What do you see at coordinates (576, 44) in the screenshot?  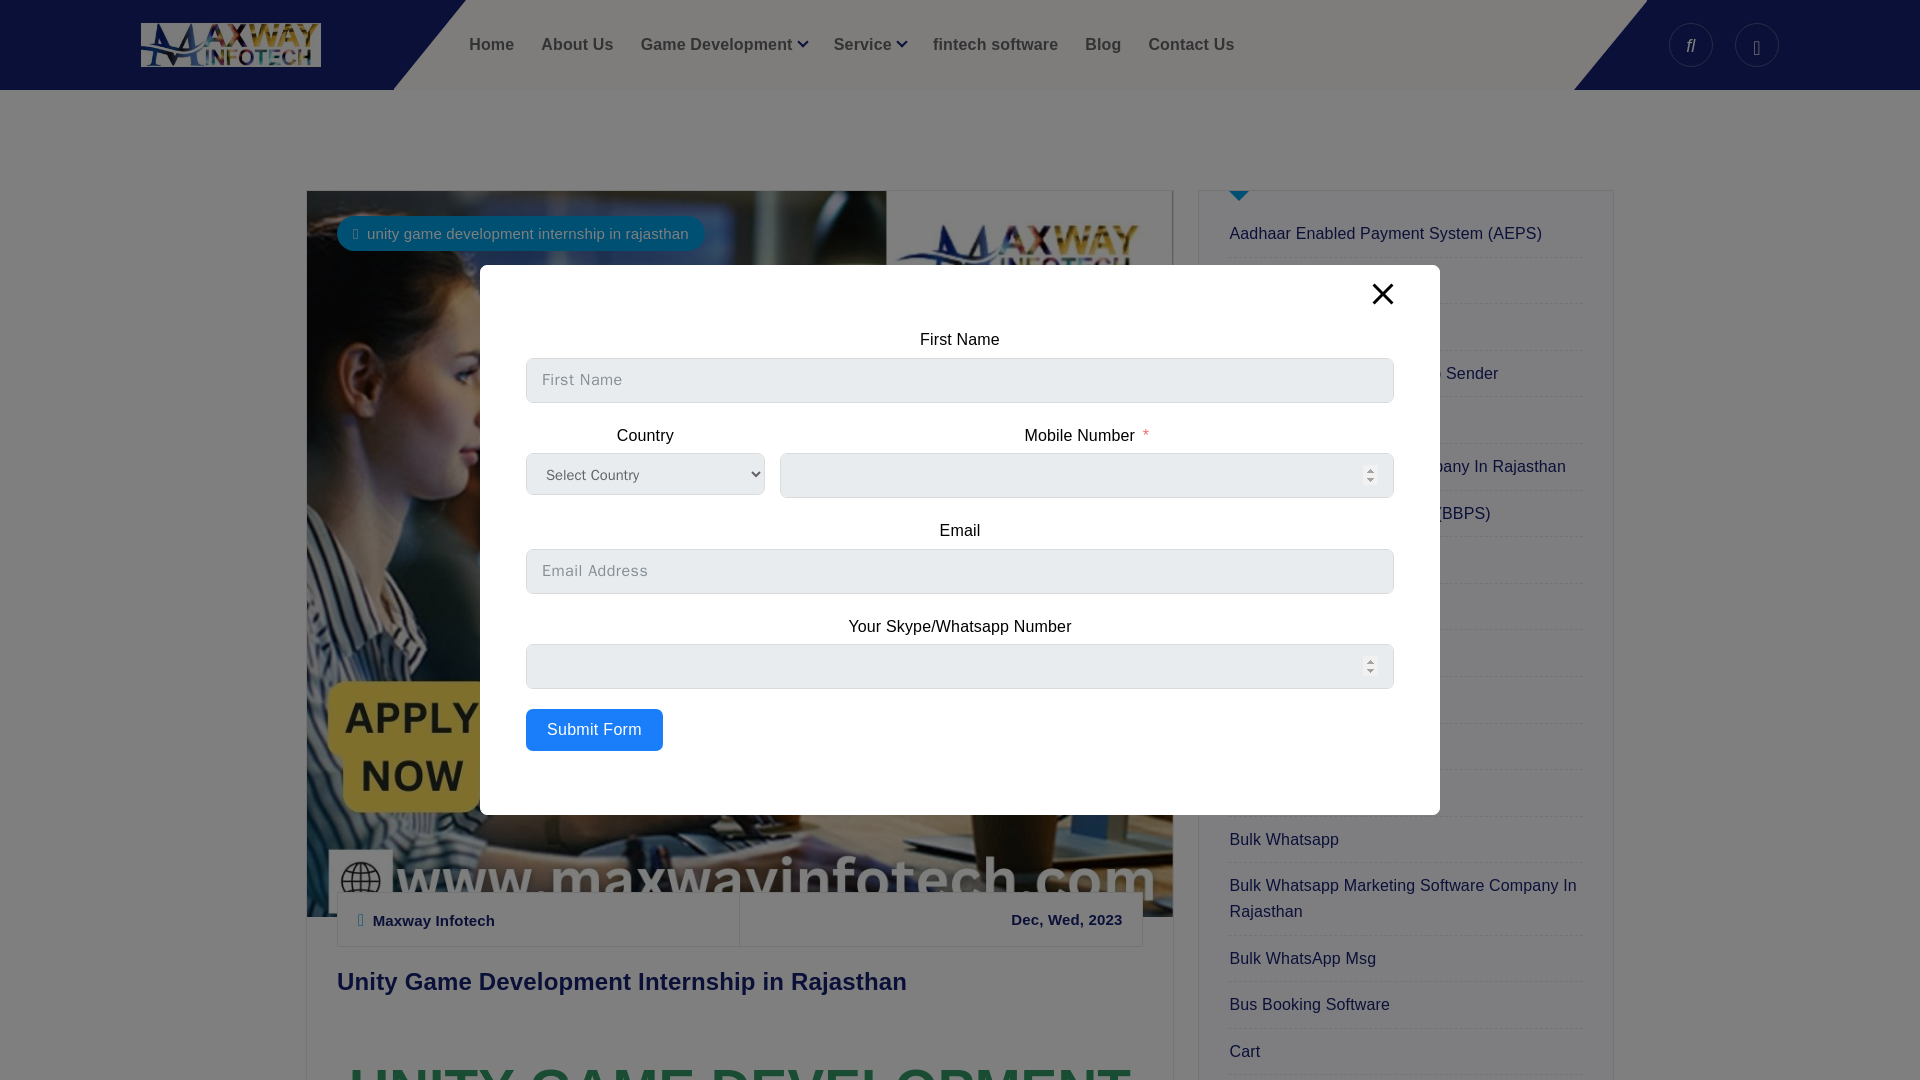 I see `About Us` at bounding box center [576, 44].